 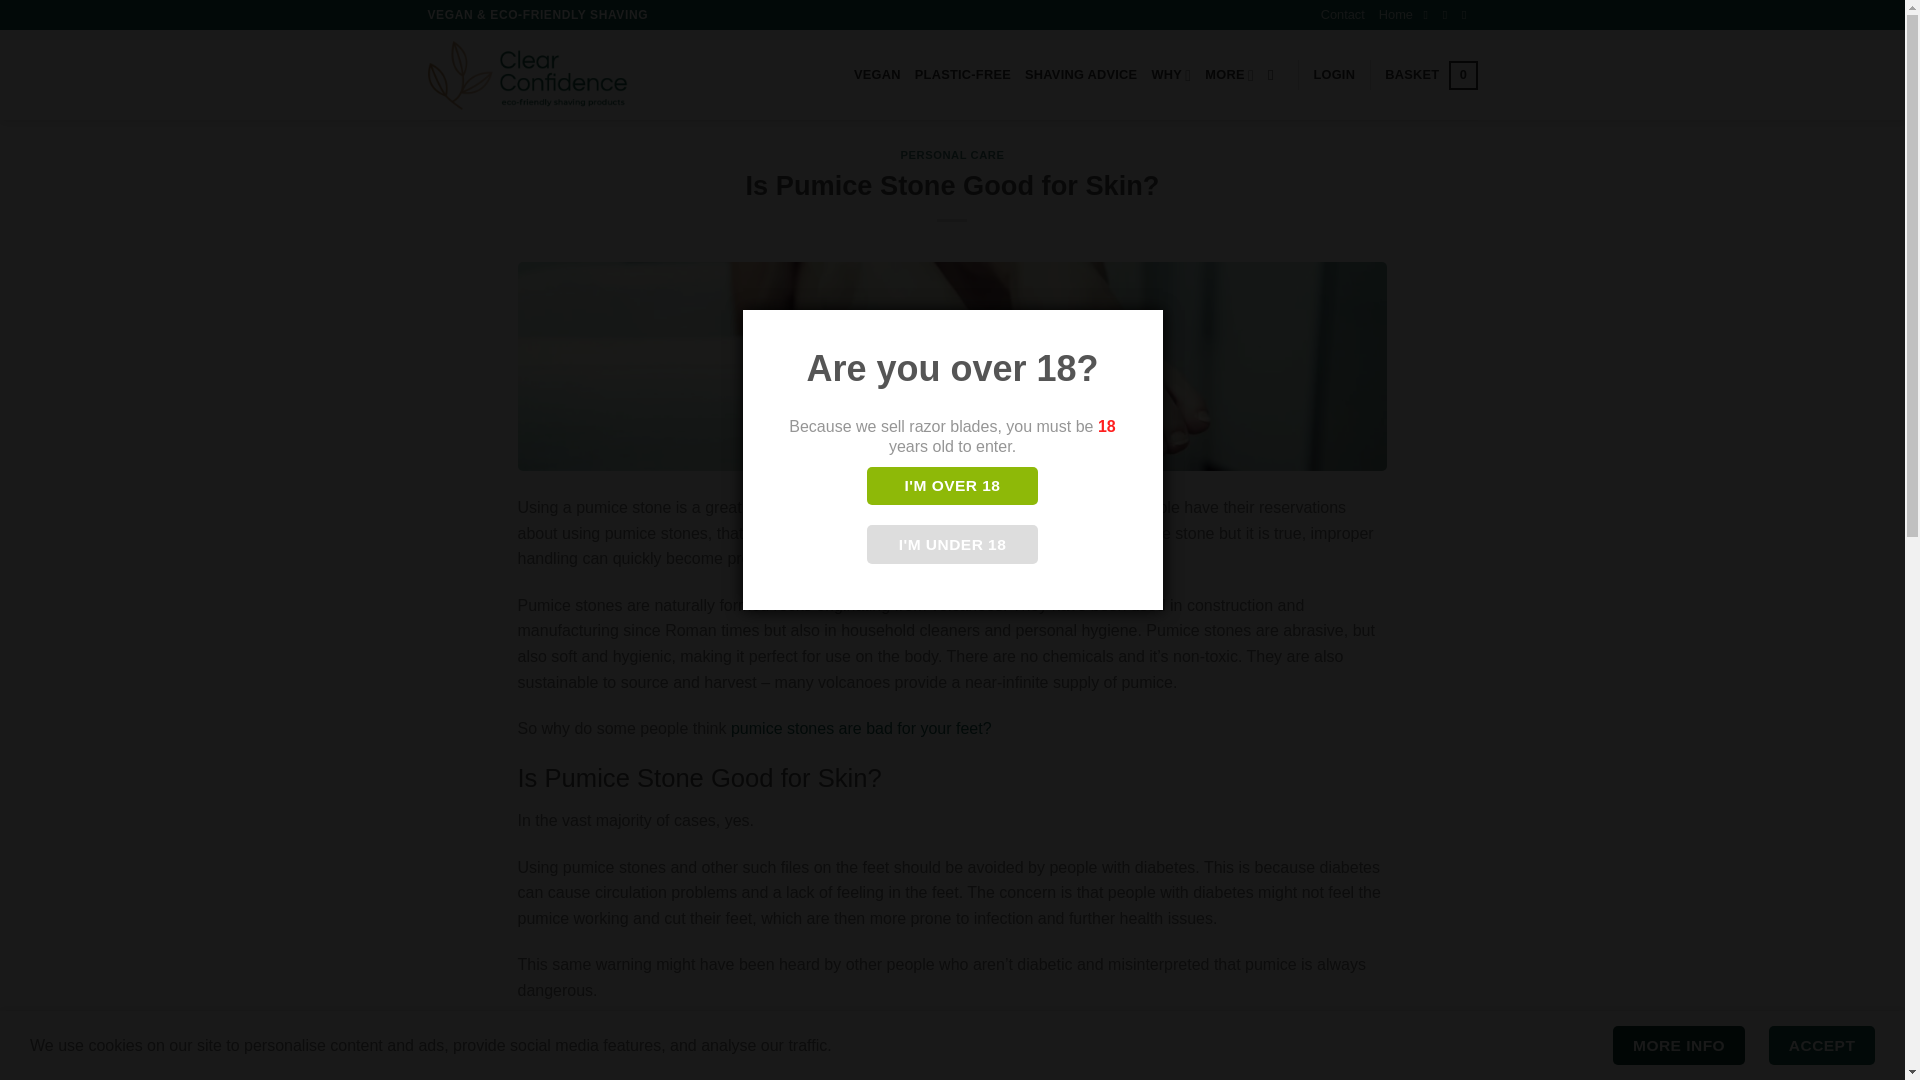 What do you see at coordinates (1170, 75) in the screenshot?
I see `WHY` at bounding box center [1170, 75].